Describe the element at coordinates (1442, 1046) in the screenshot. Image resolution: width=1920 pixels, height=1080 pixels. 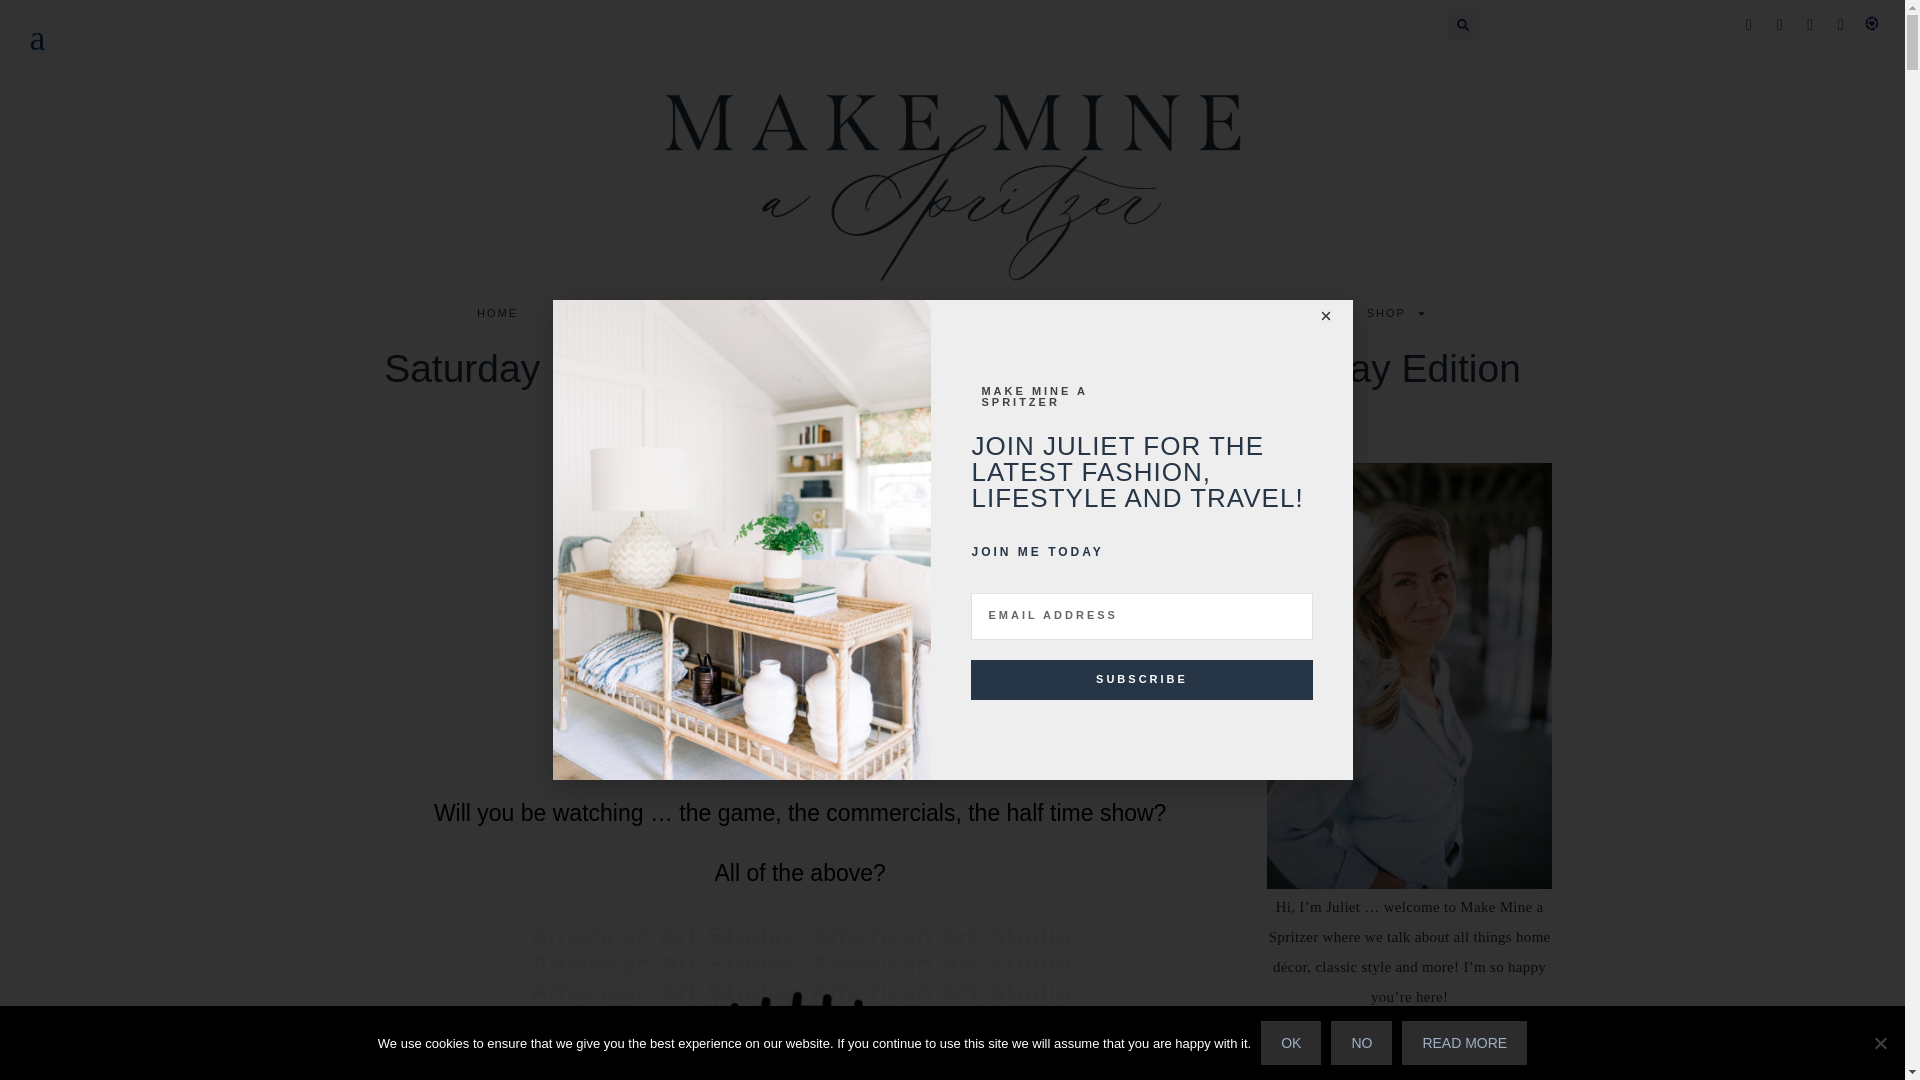
I see `Default Label` at that location.